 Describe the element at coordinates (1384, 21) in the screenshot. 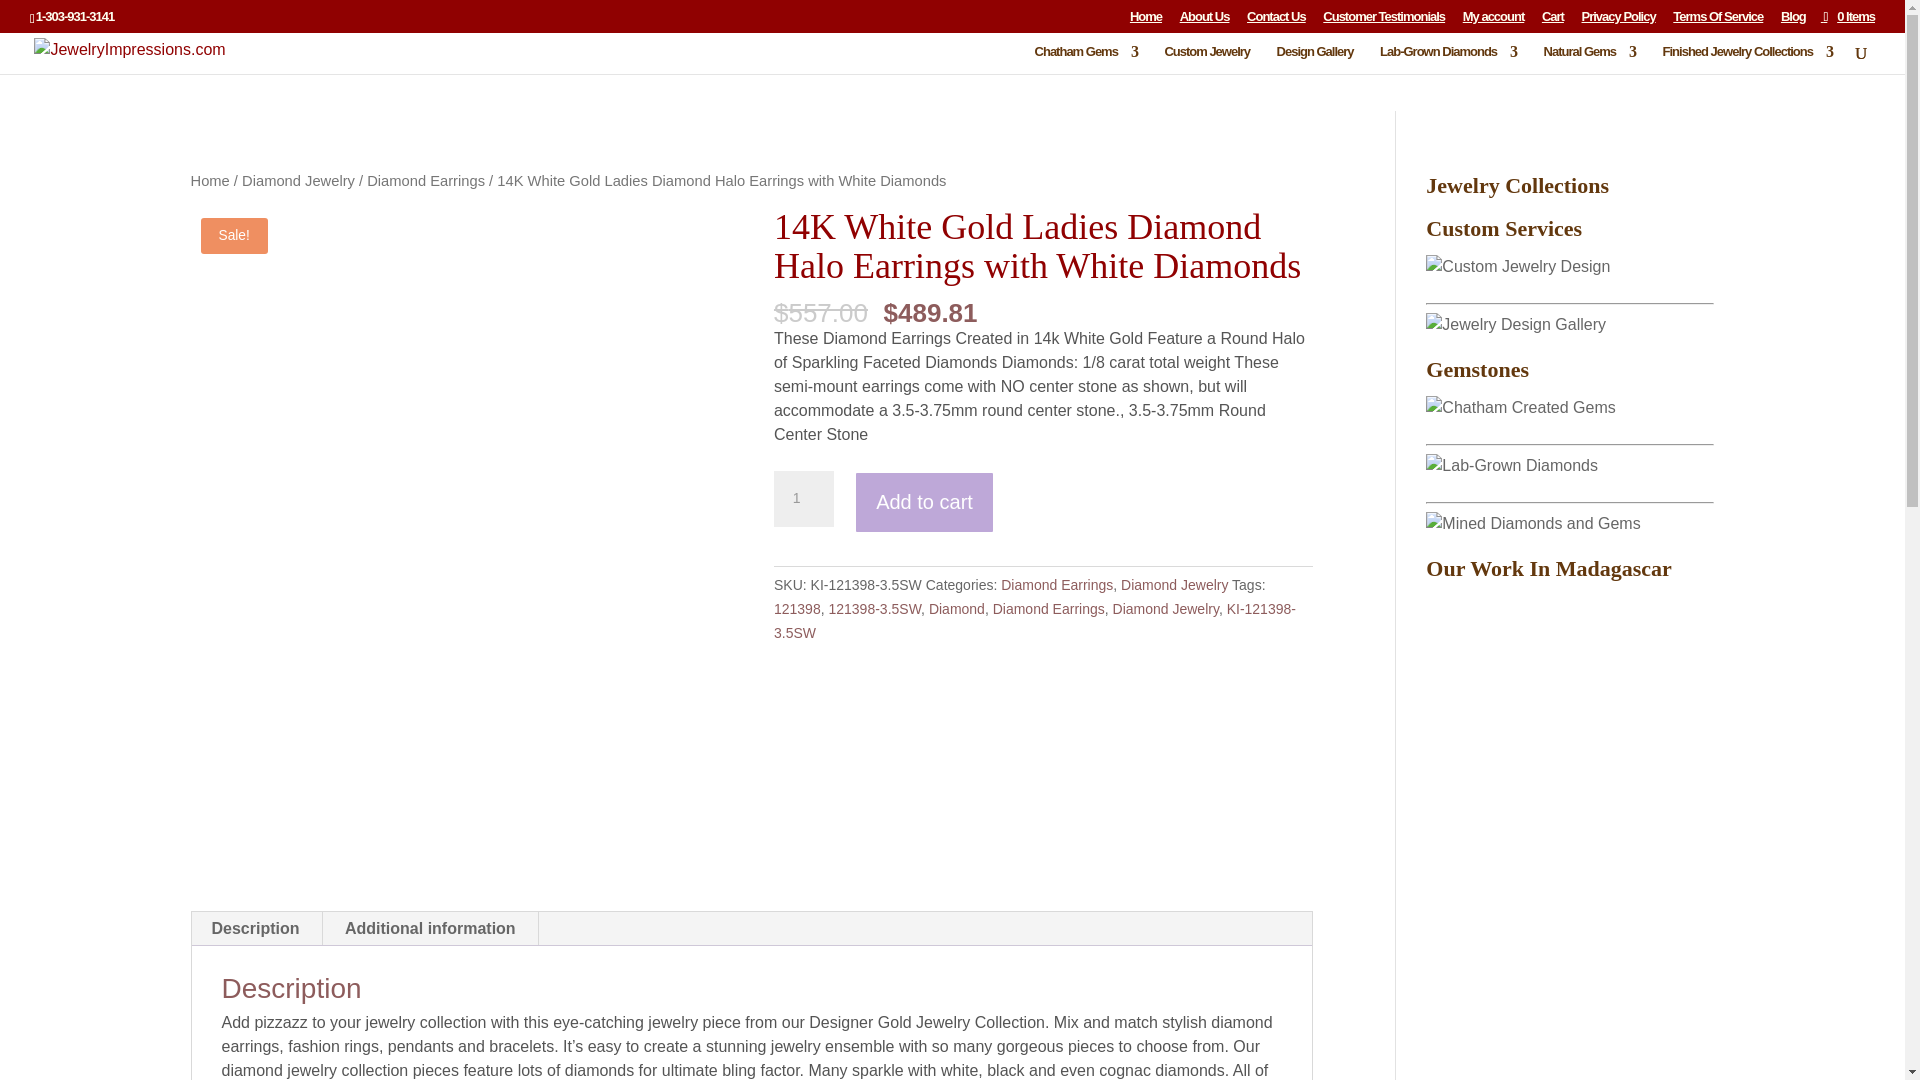

I see `Customer Testimonials` at that location.